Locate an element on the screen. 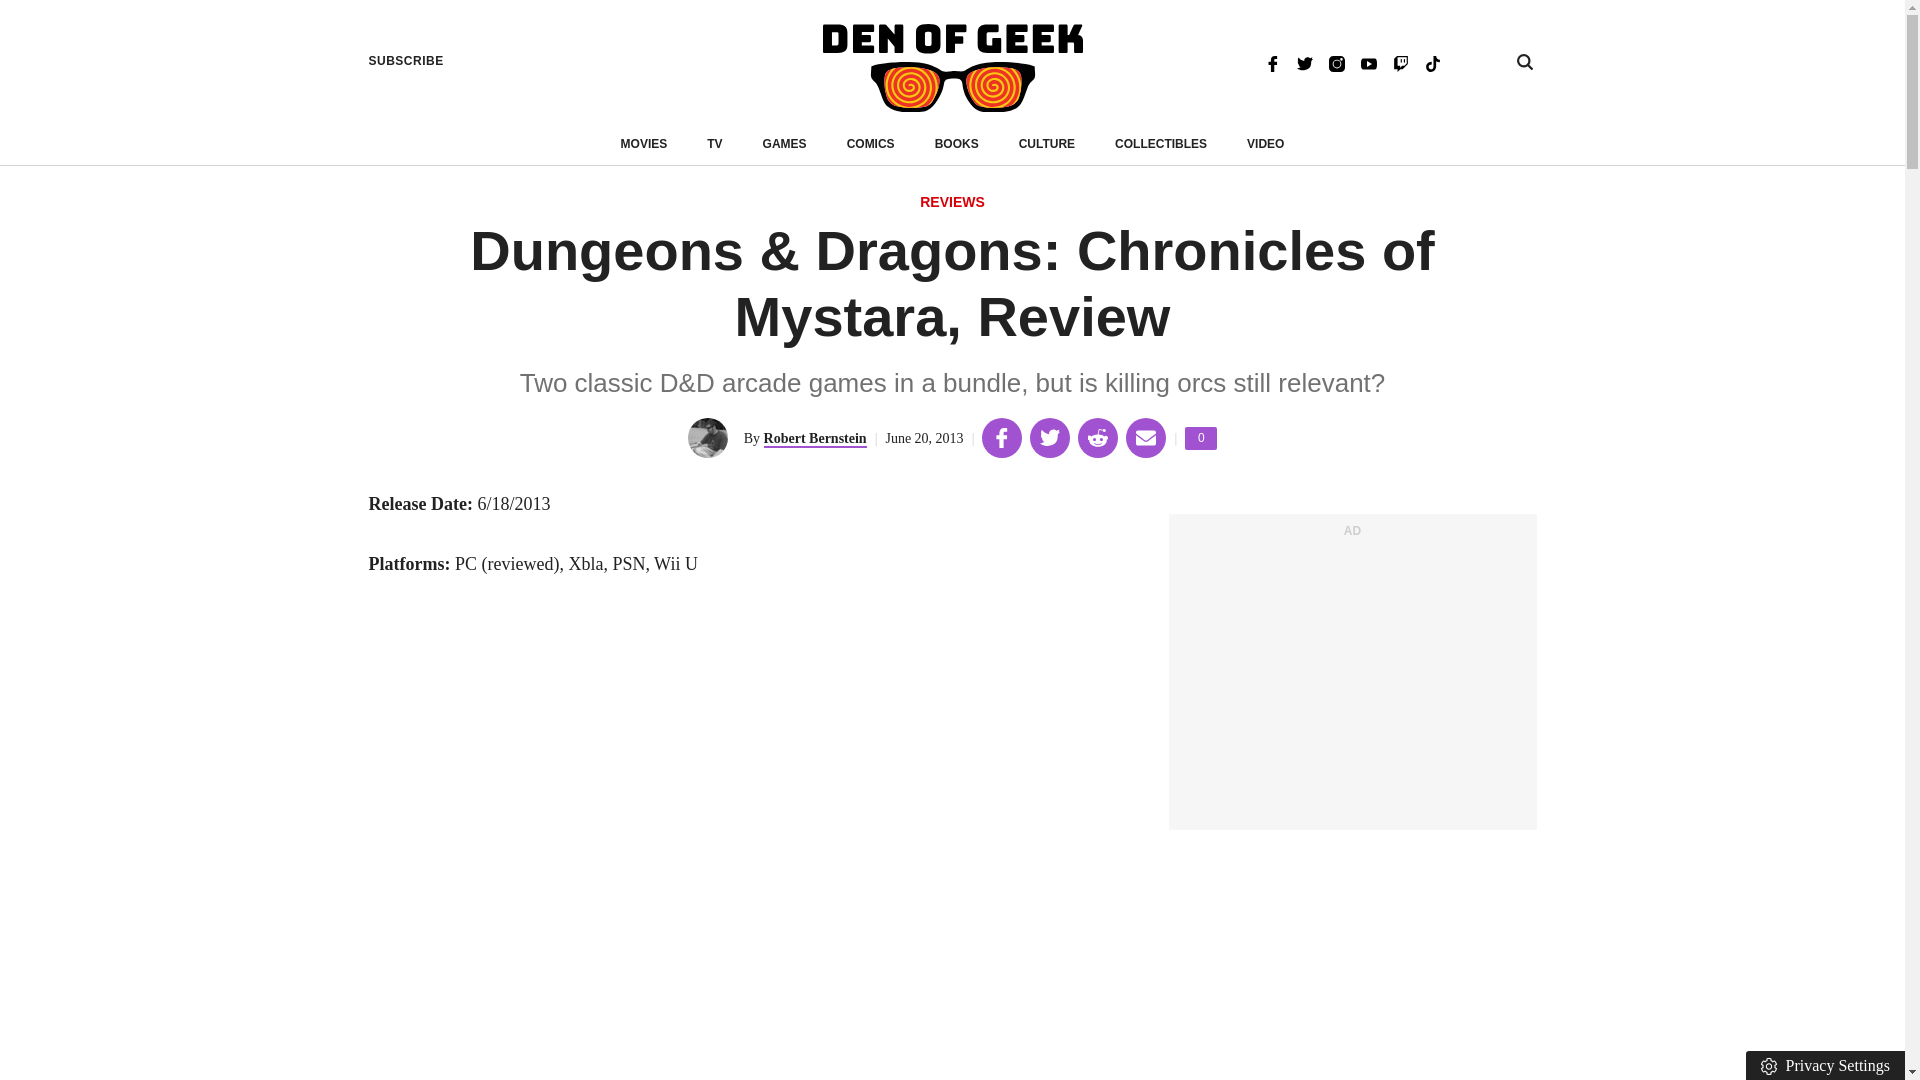 This screenshot has height=1080, width=1920. MOVIES is located at coordinates (644, 144).